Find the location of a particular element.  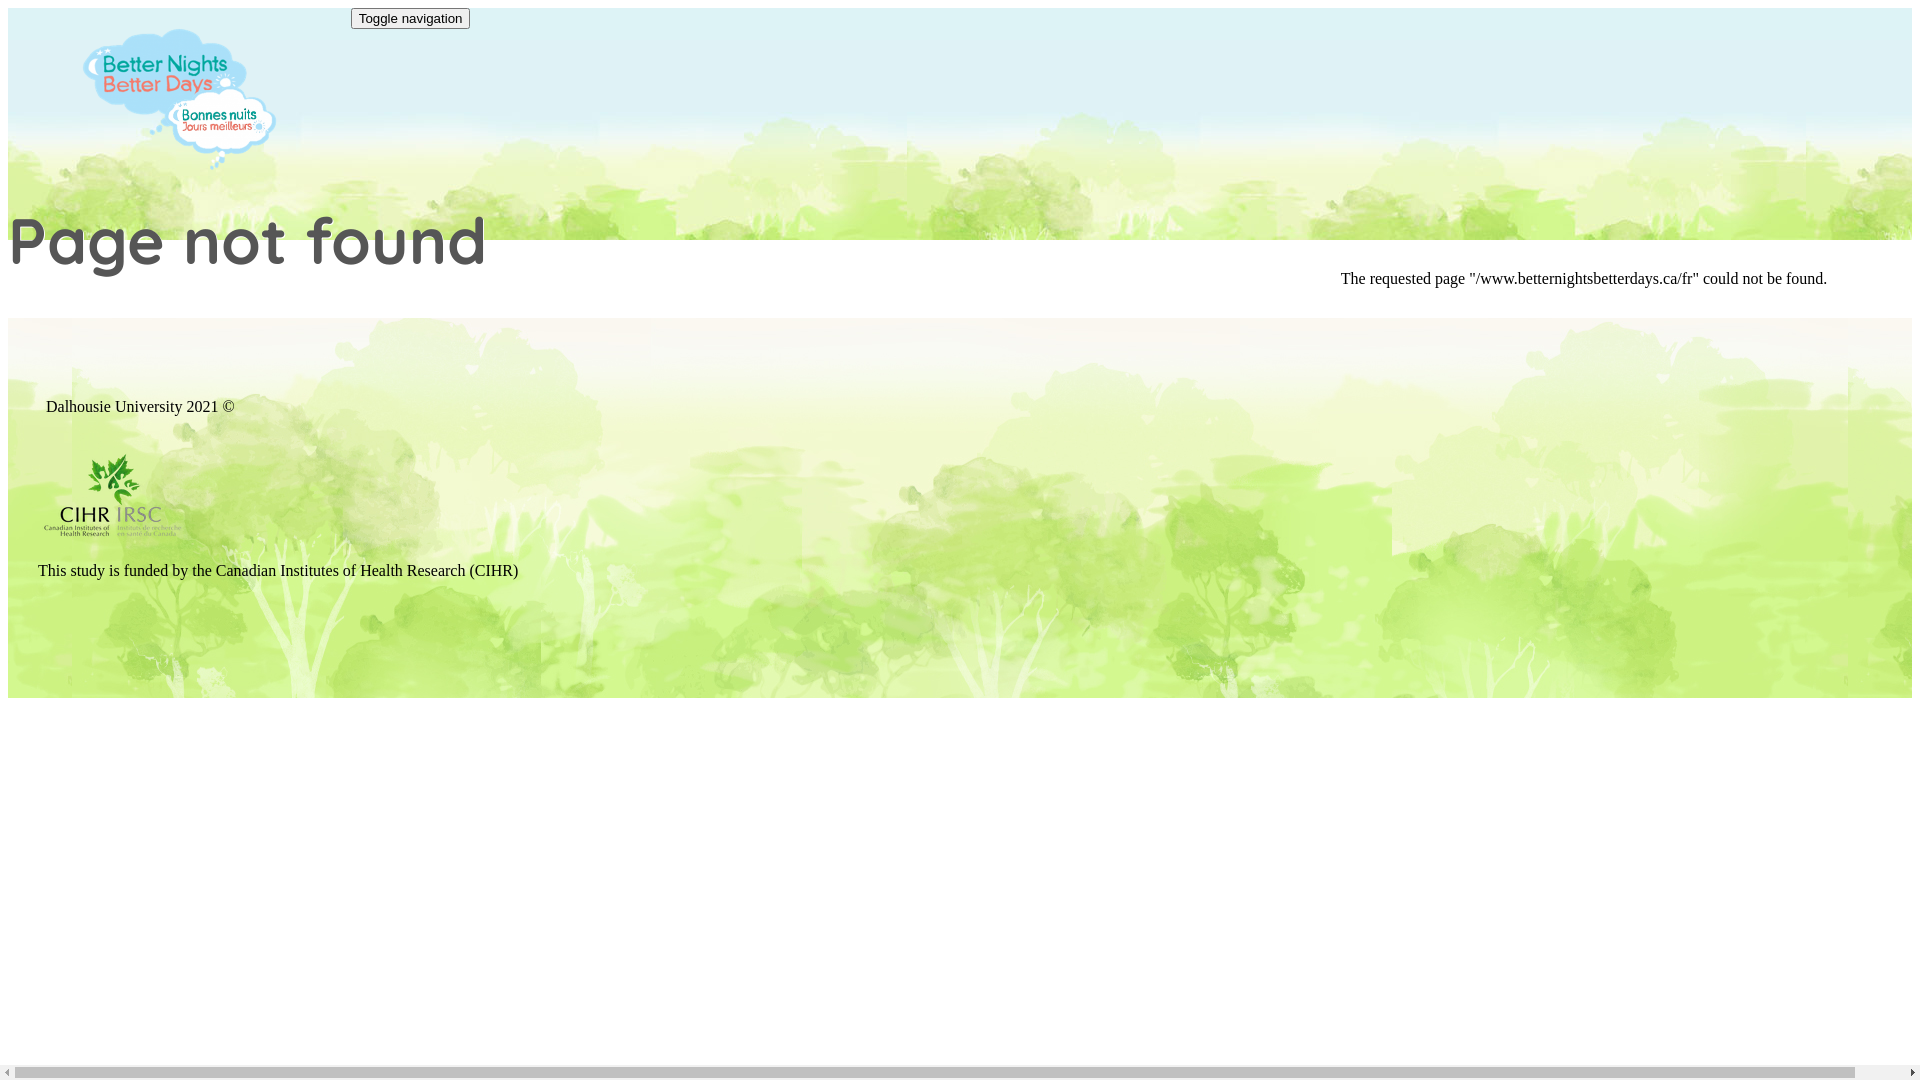

Skip to main content is located at coordinates (74, 8).